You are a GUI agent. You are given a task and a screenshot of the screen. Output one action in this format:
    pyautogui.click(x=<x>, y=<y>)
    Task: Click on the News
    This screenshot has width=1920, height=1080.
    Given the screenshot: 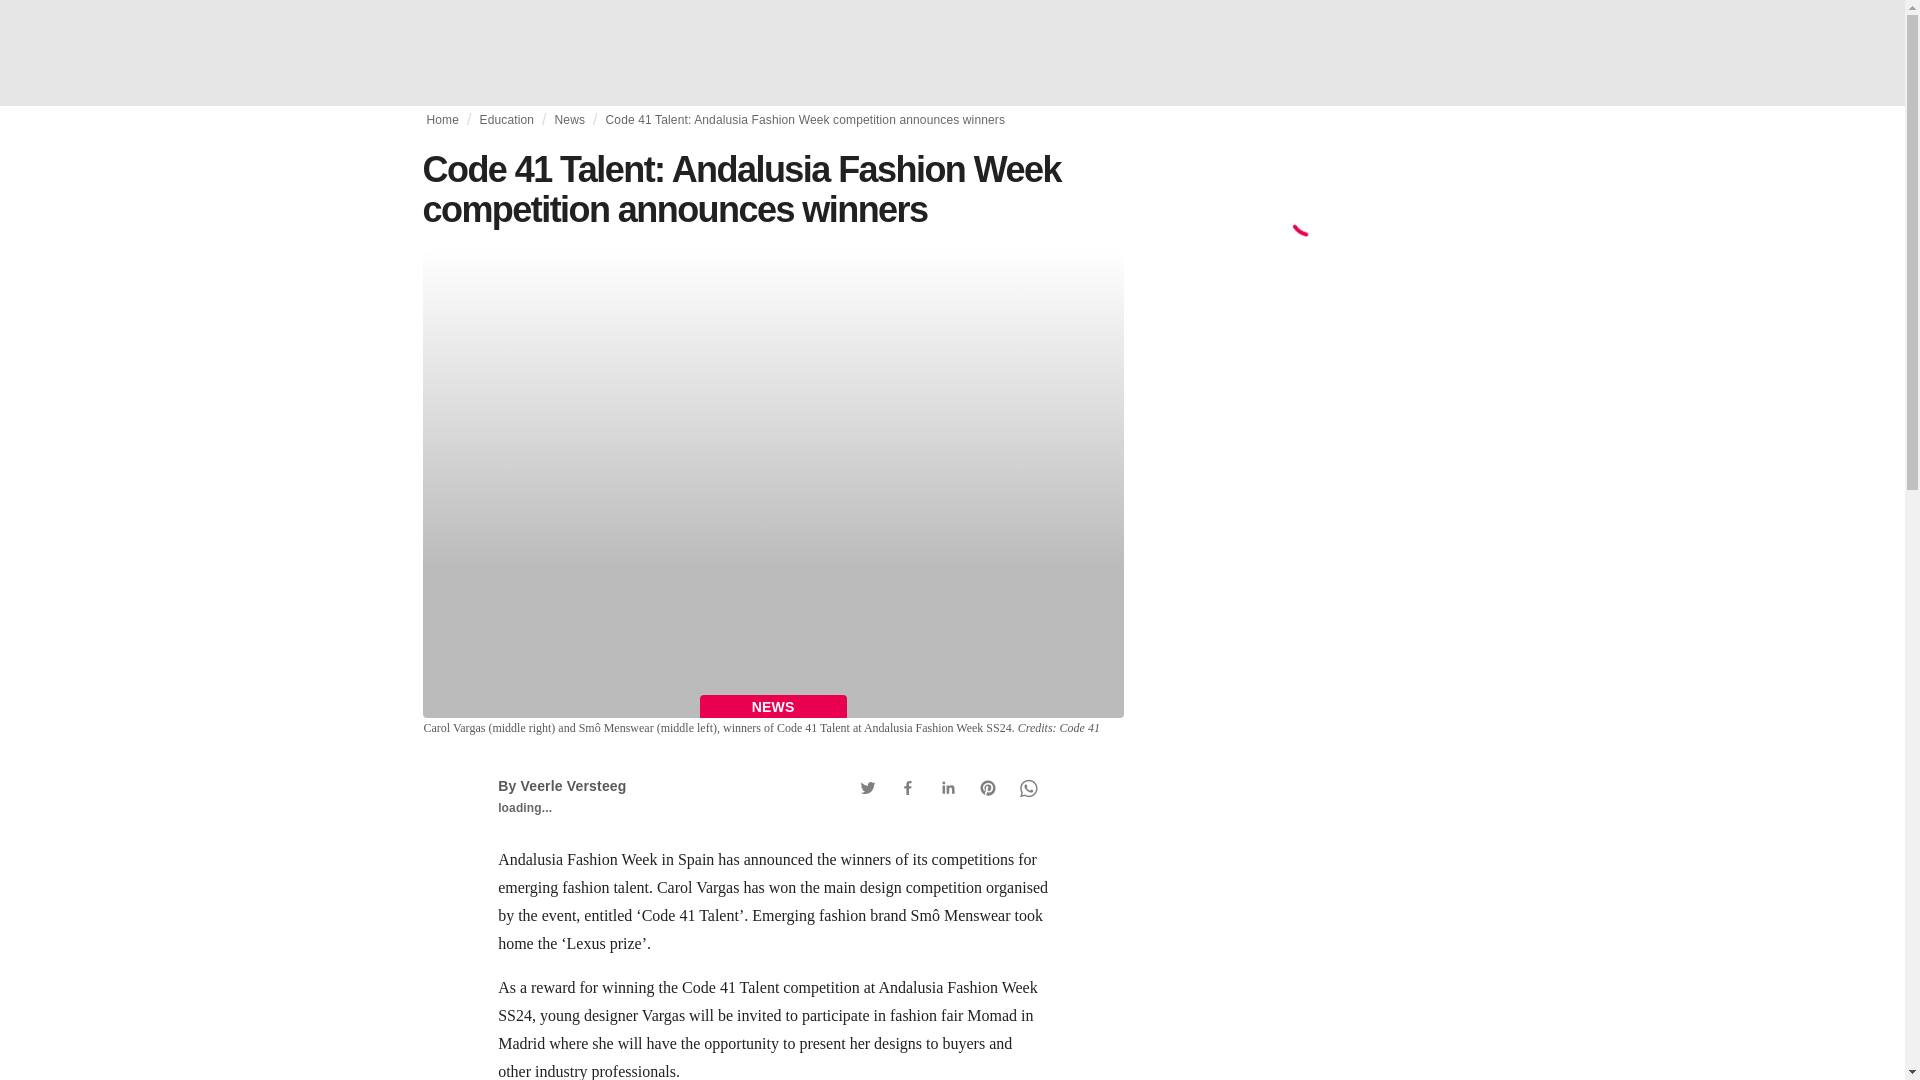 What is the action you would take?
    pyautogui.click(x=570, y=120)
    